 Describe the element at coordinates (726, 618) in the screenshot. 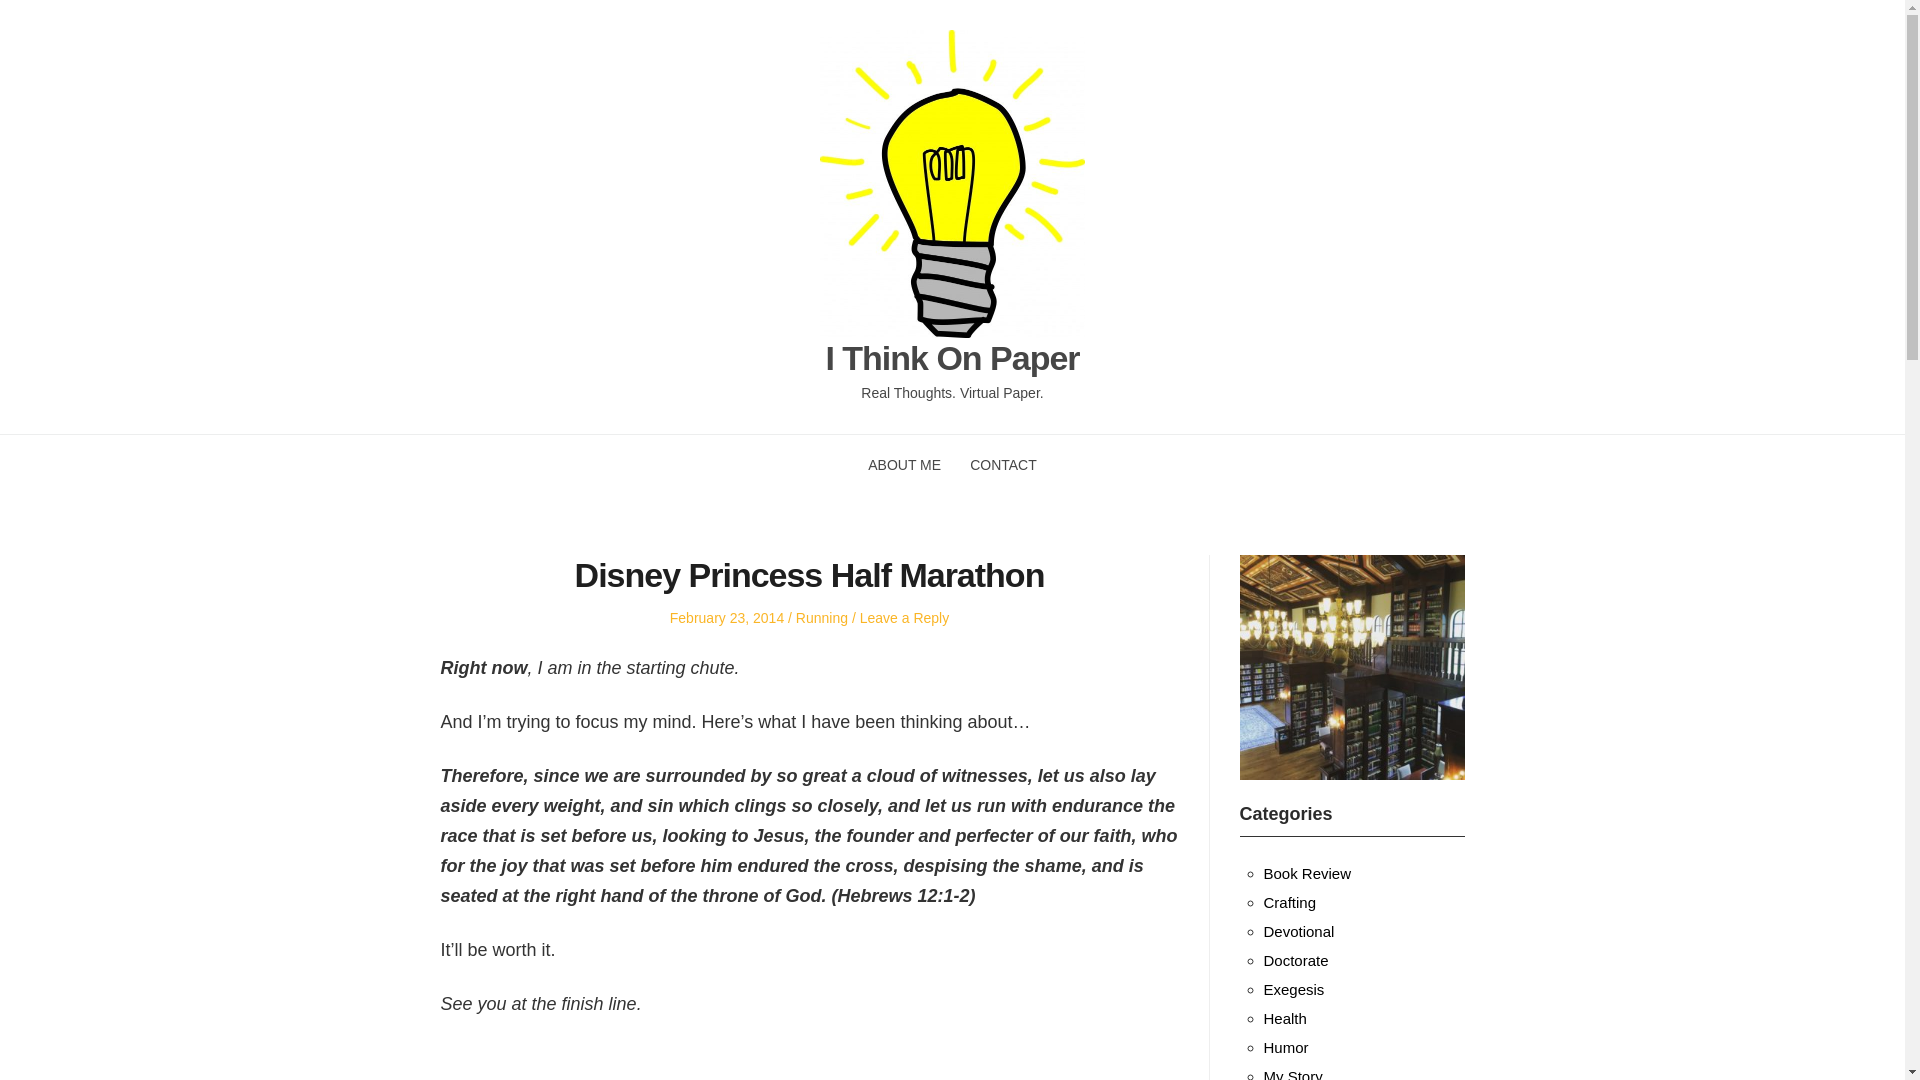

I see `February 23, 2014` at that location.